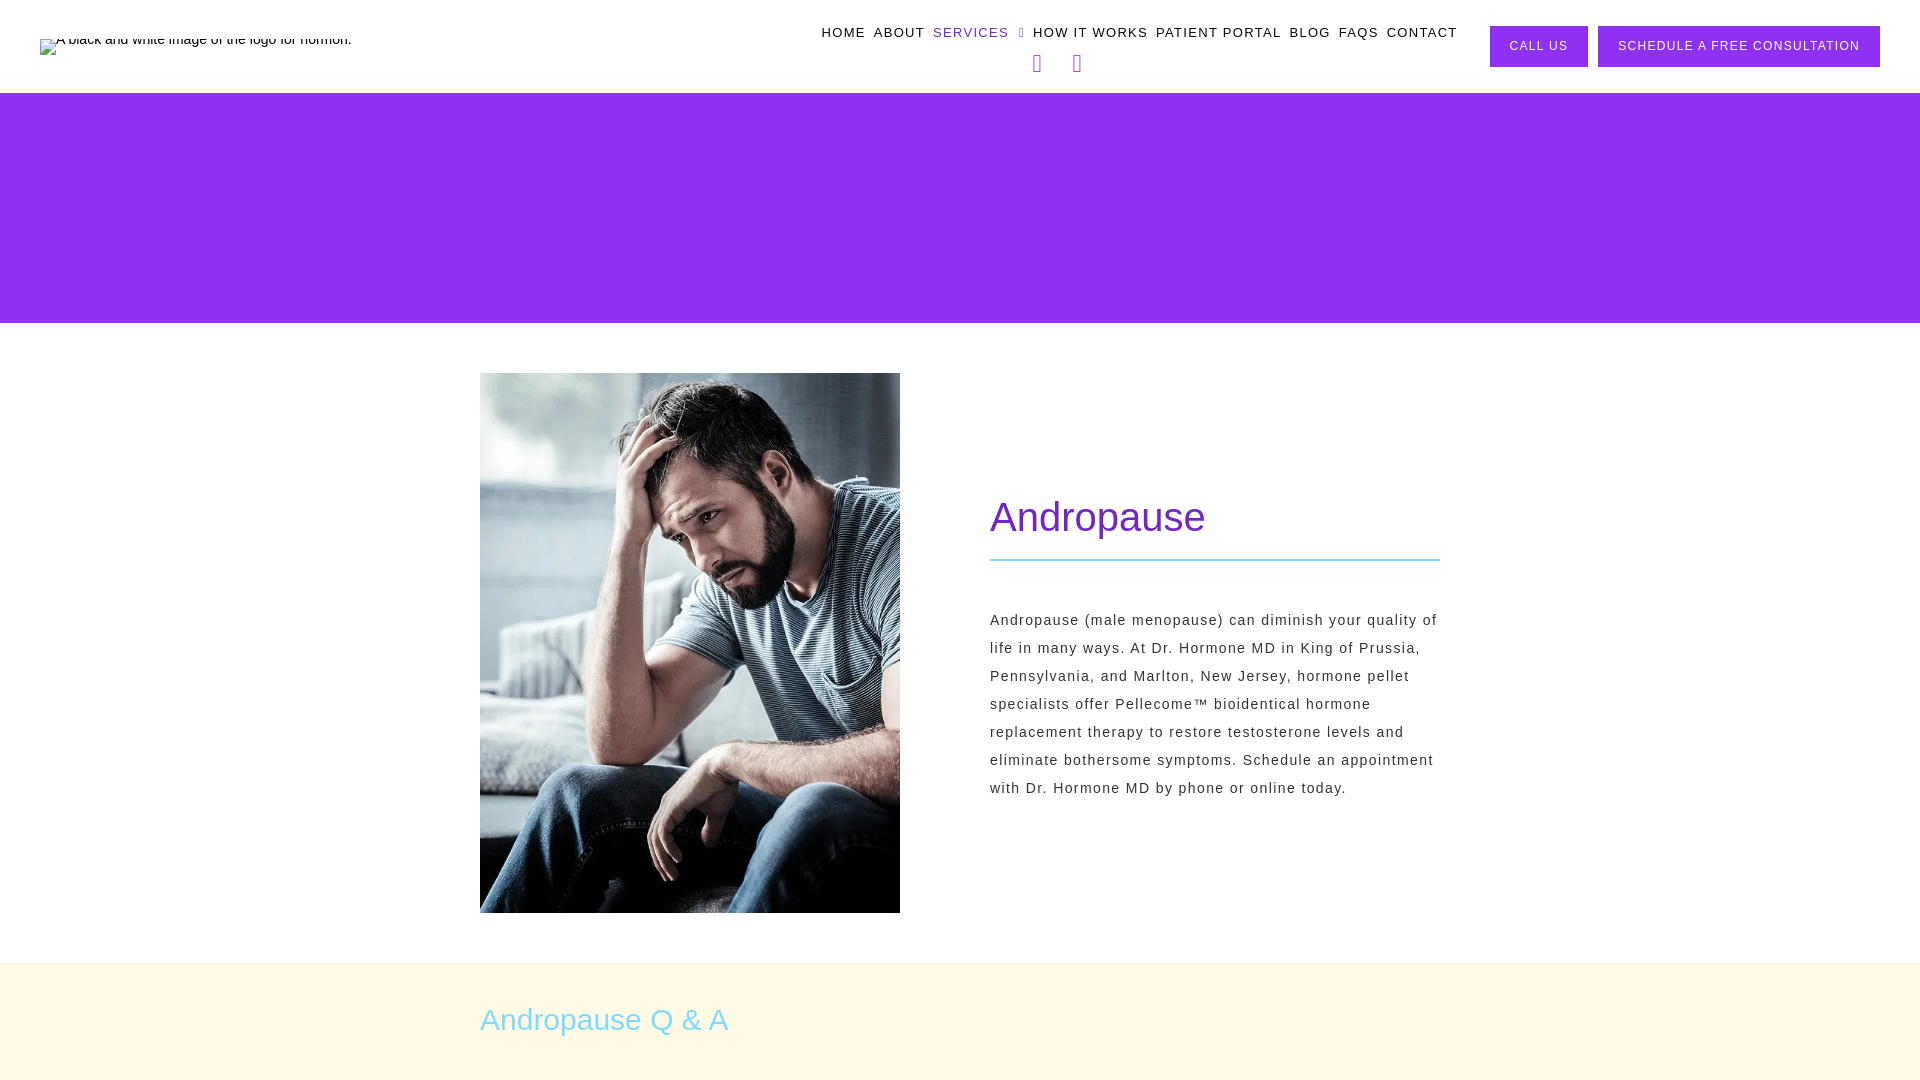  What do you see at coordinates (899, 32) in the screenshot?
I see `ABOUT` at bounding box center [899, 32].